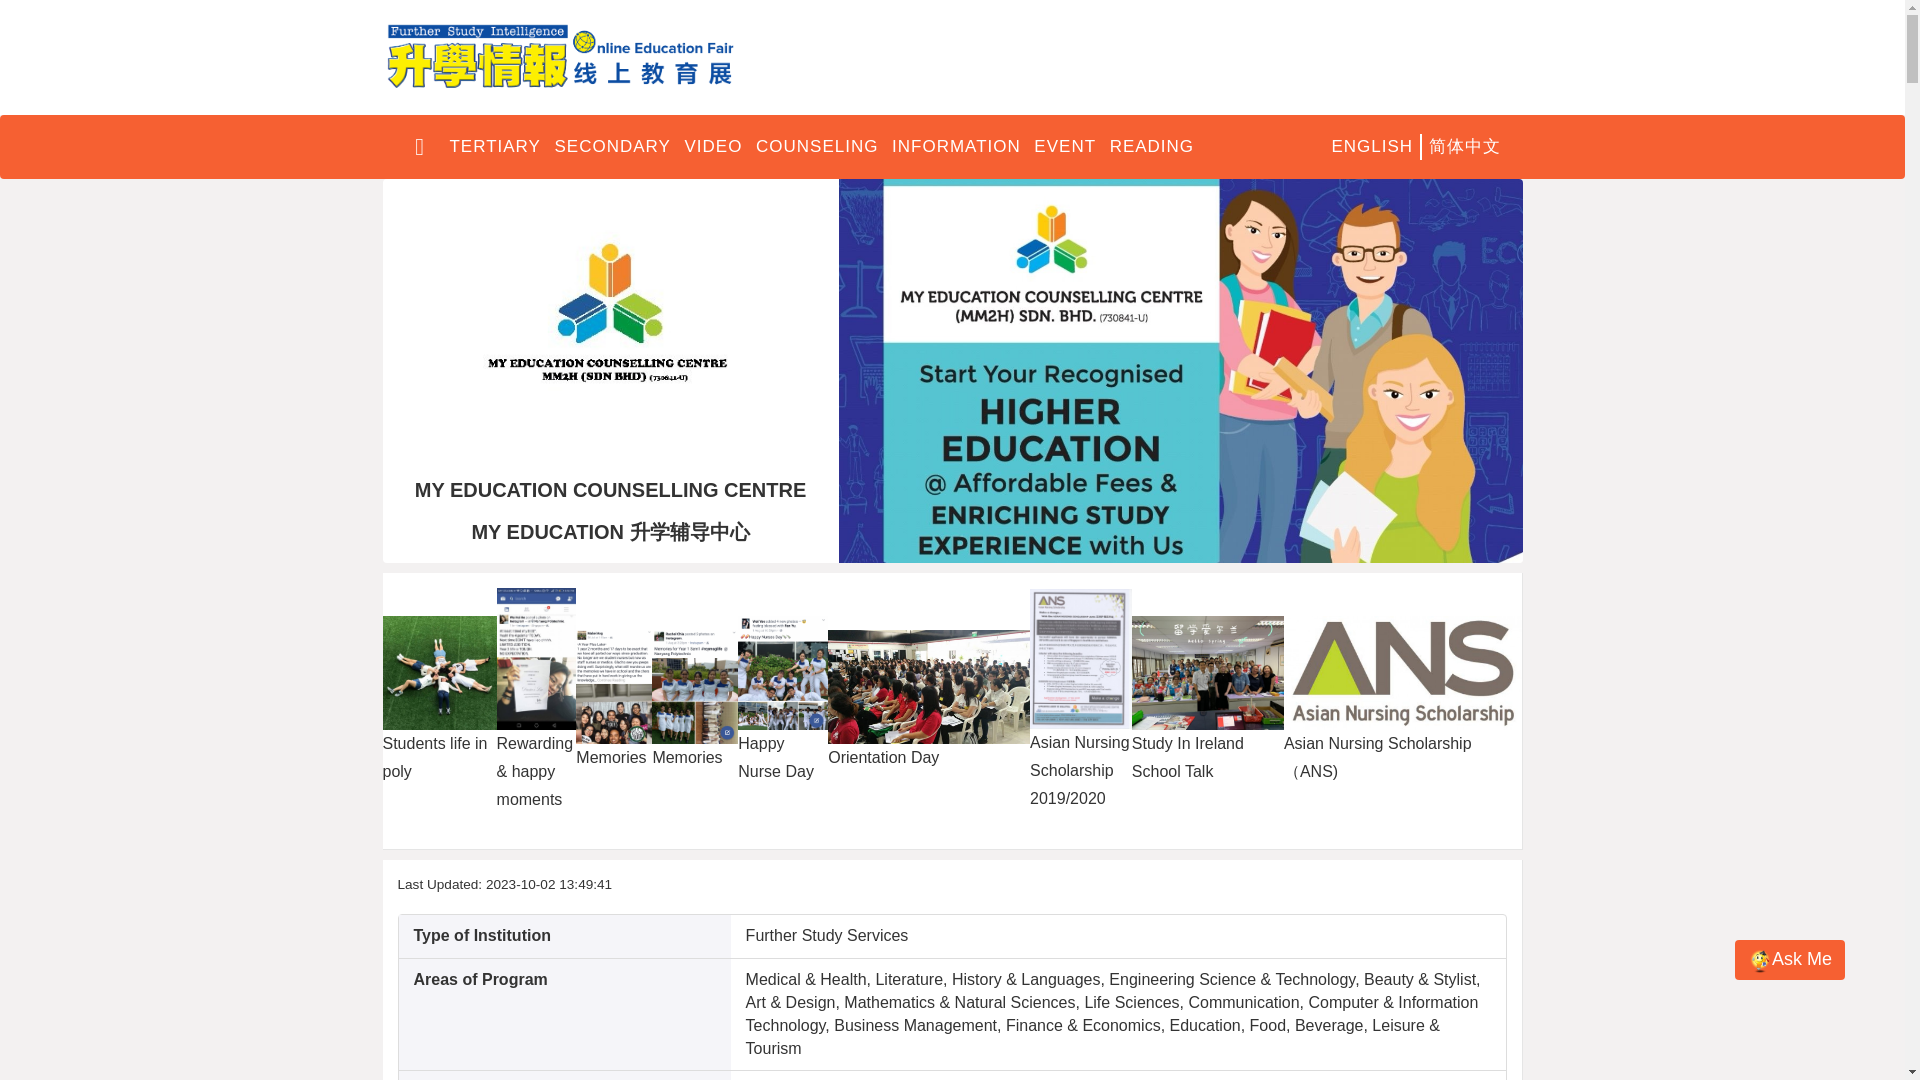  What do you see at coordinates (495, 146) in the screenshot?
I see `TERTIARY` at bounding box center [495, 146].